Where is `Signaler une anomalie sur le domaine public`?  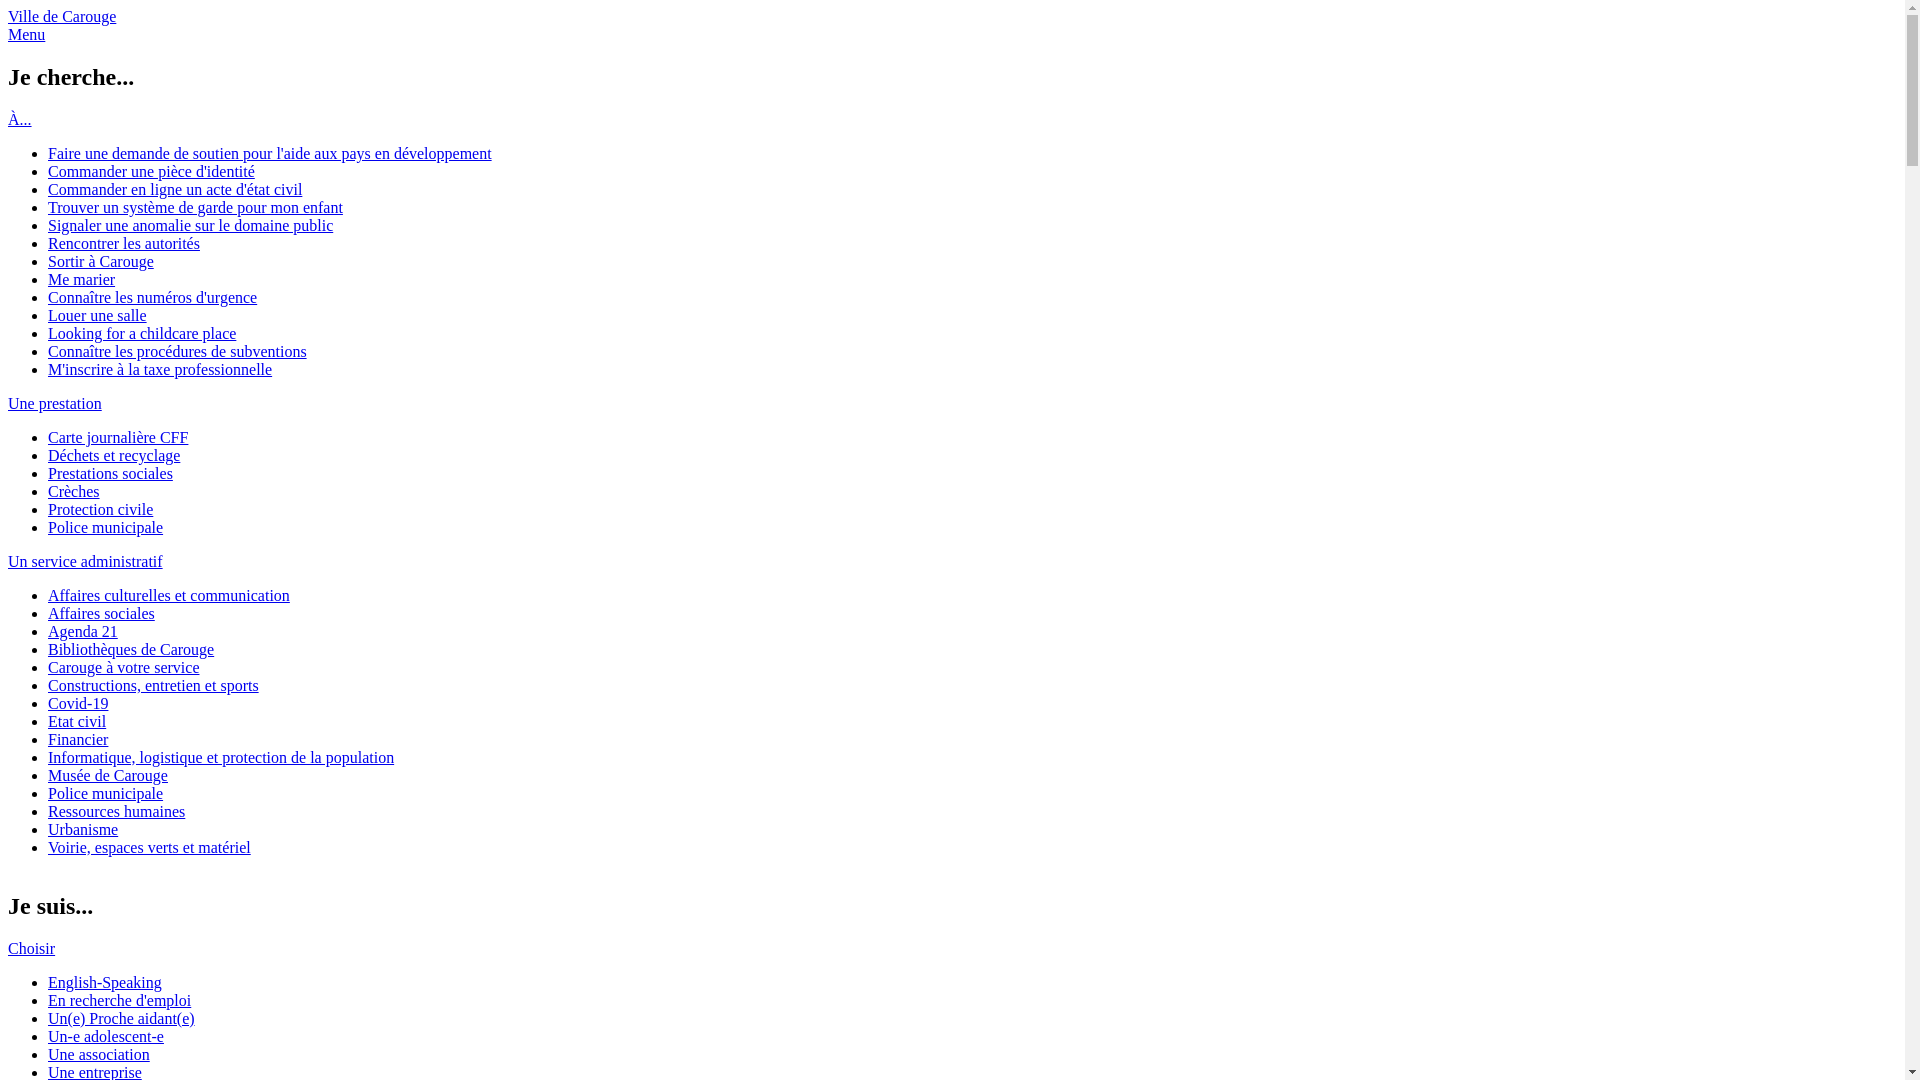
Signaler une anomalie sur le domaine public is located at coordinates (190, 226).